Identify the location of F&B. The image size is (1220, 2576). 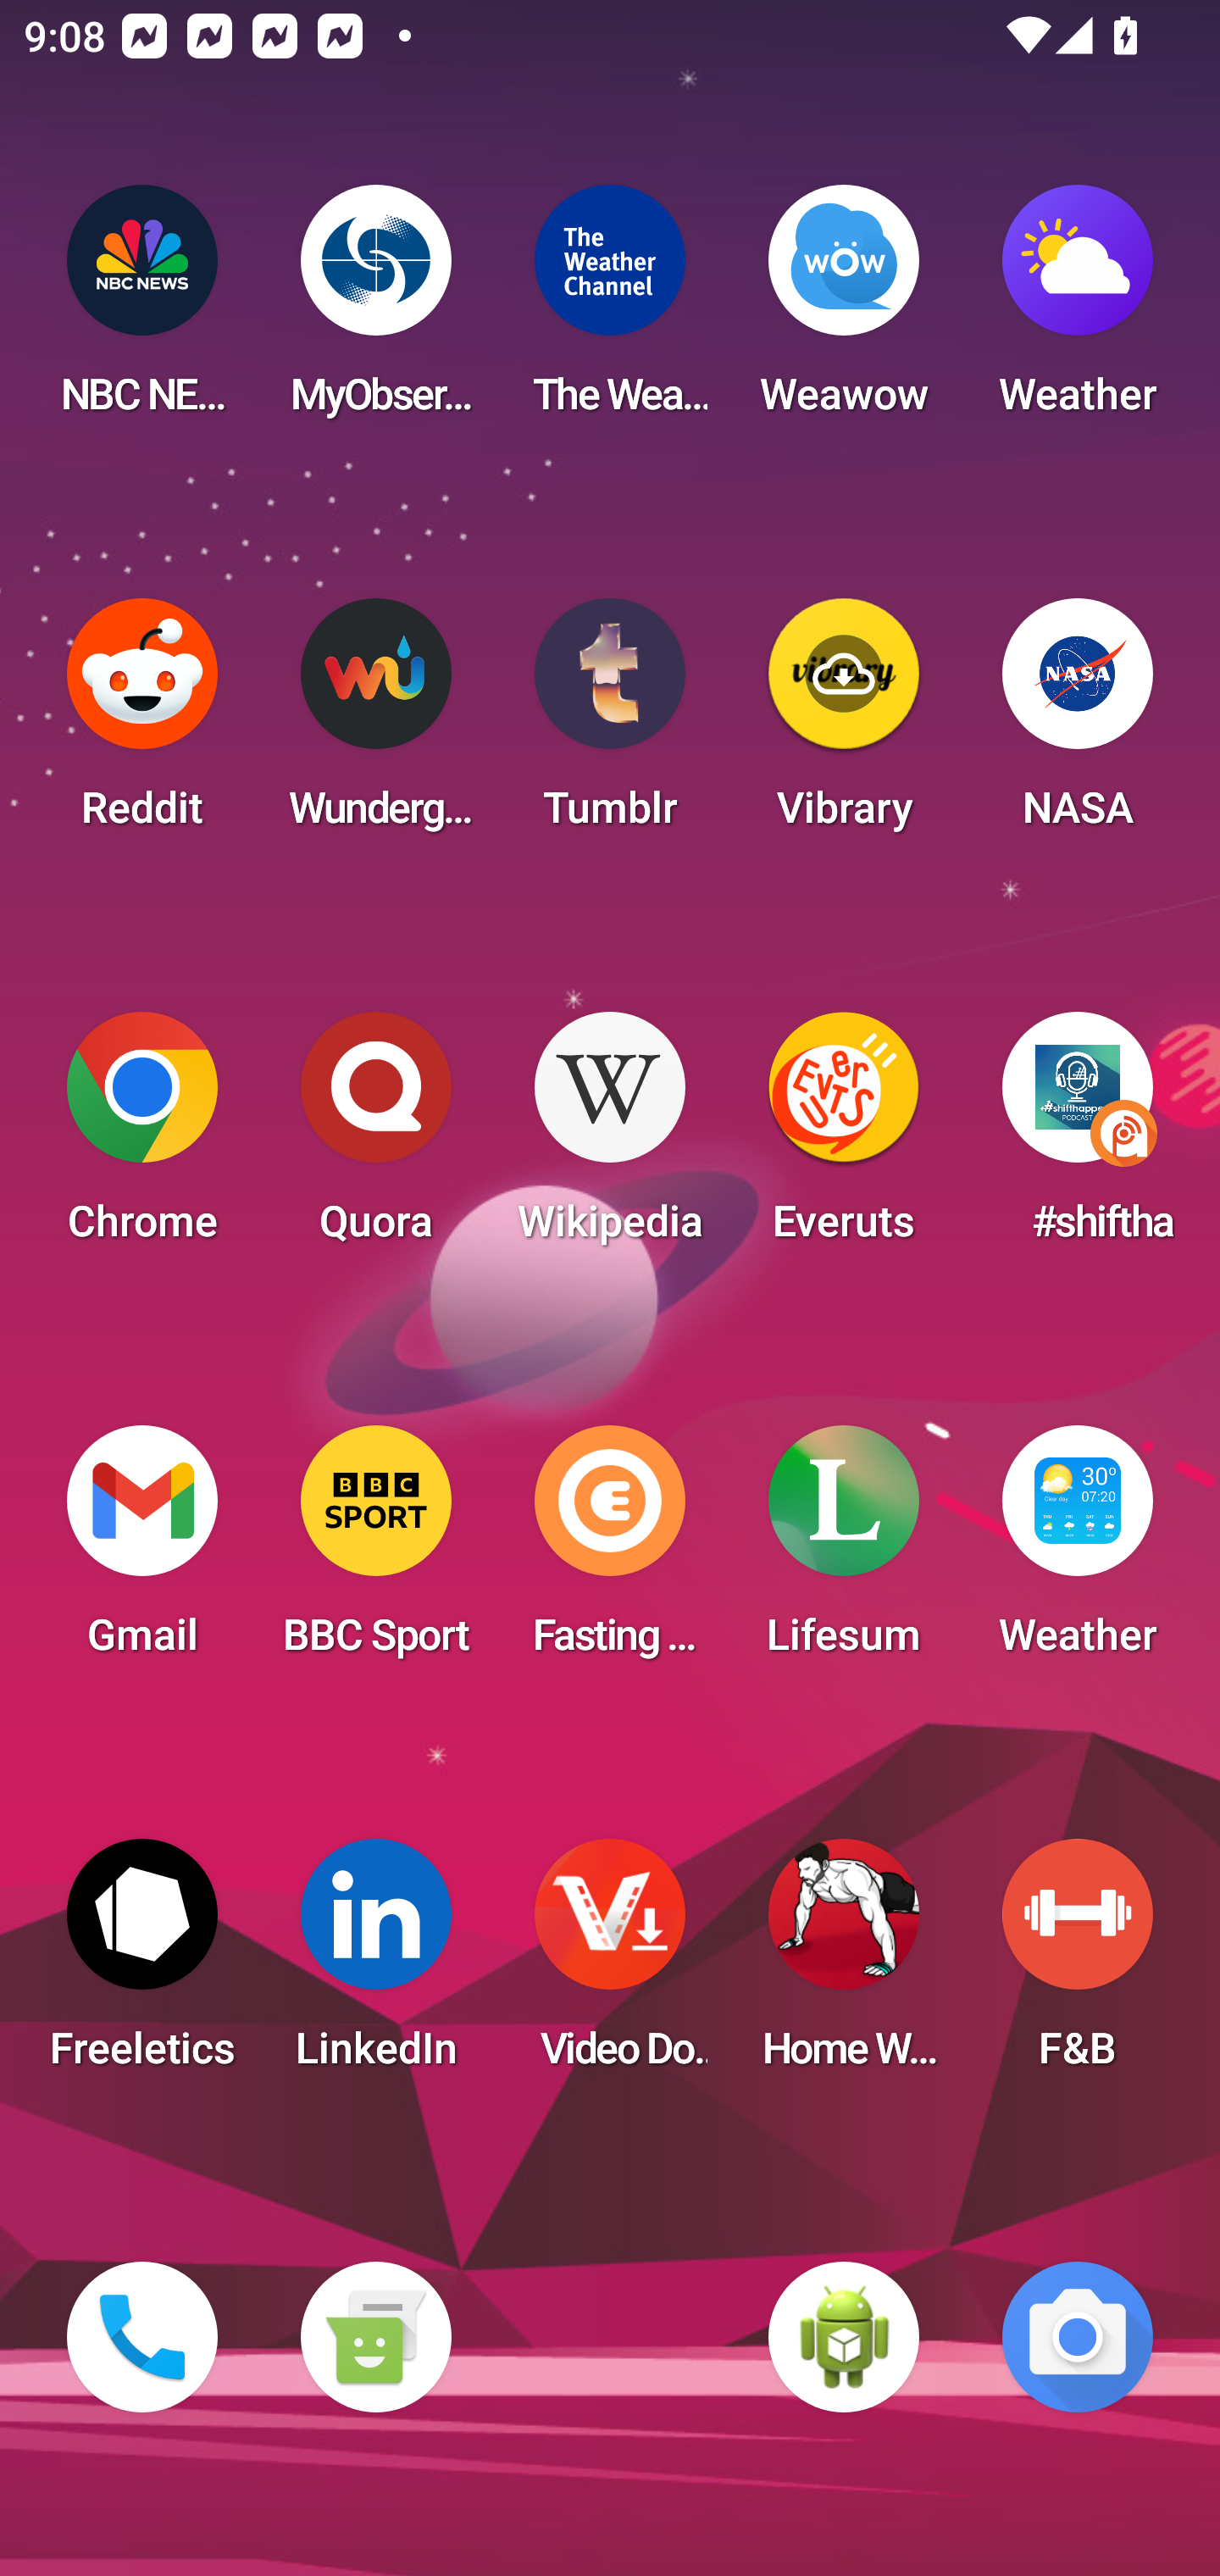
(1078, 1964).